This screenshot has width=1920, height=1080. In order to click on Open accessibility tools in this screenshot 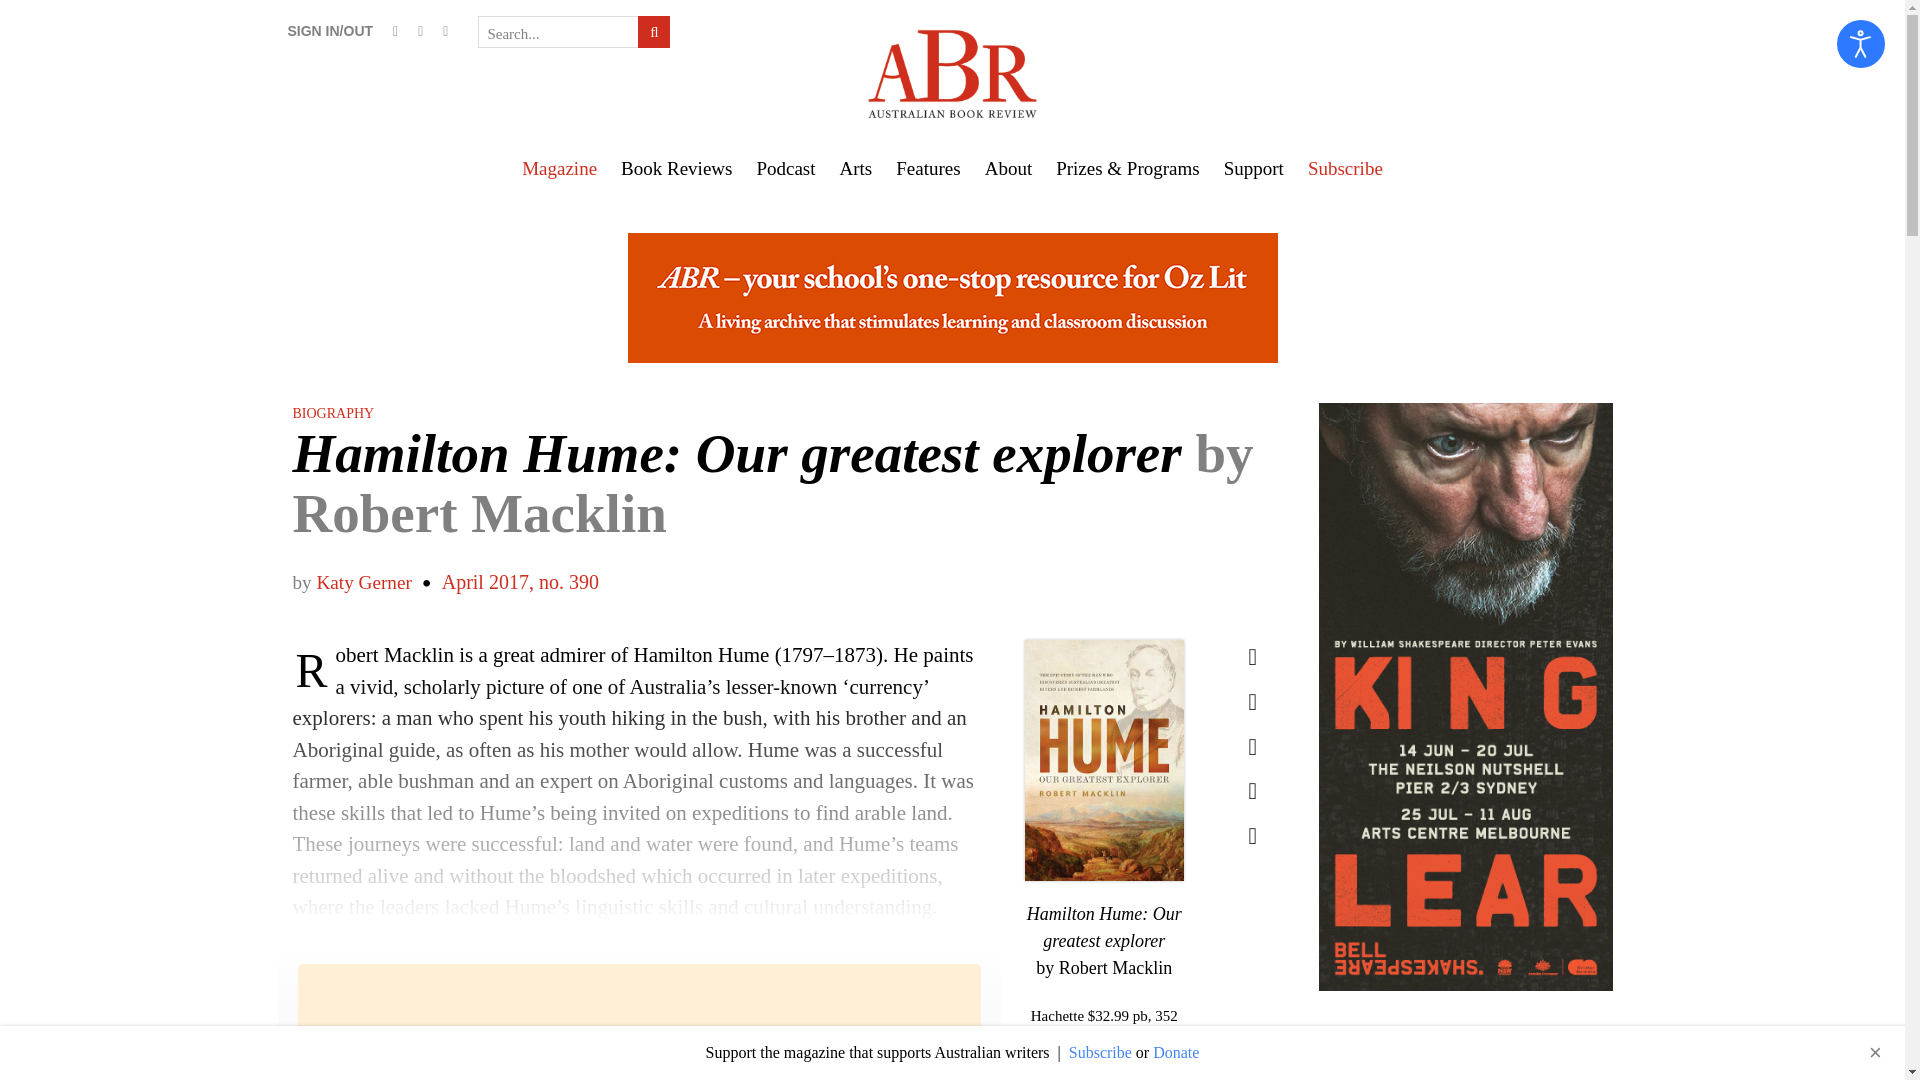, I will do `click(1861, 44)`.